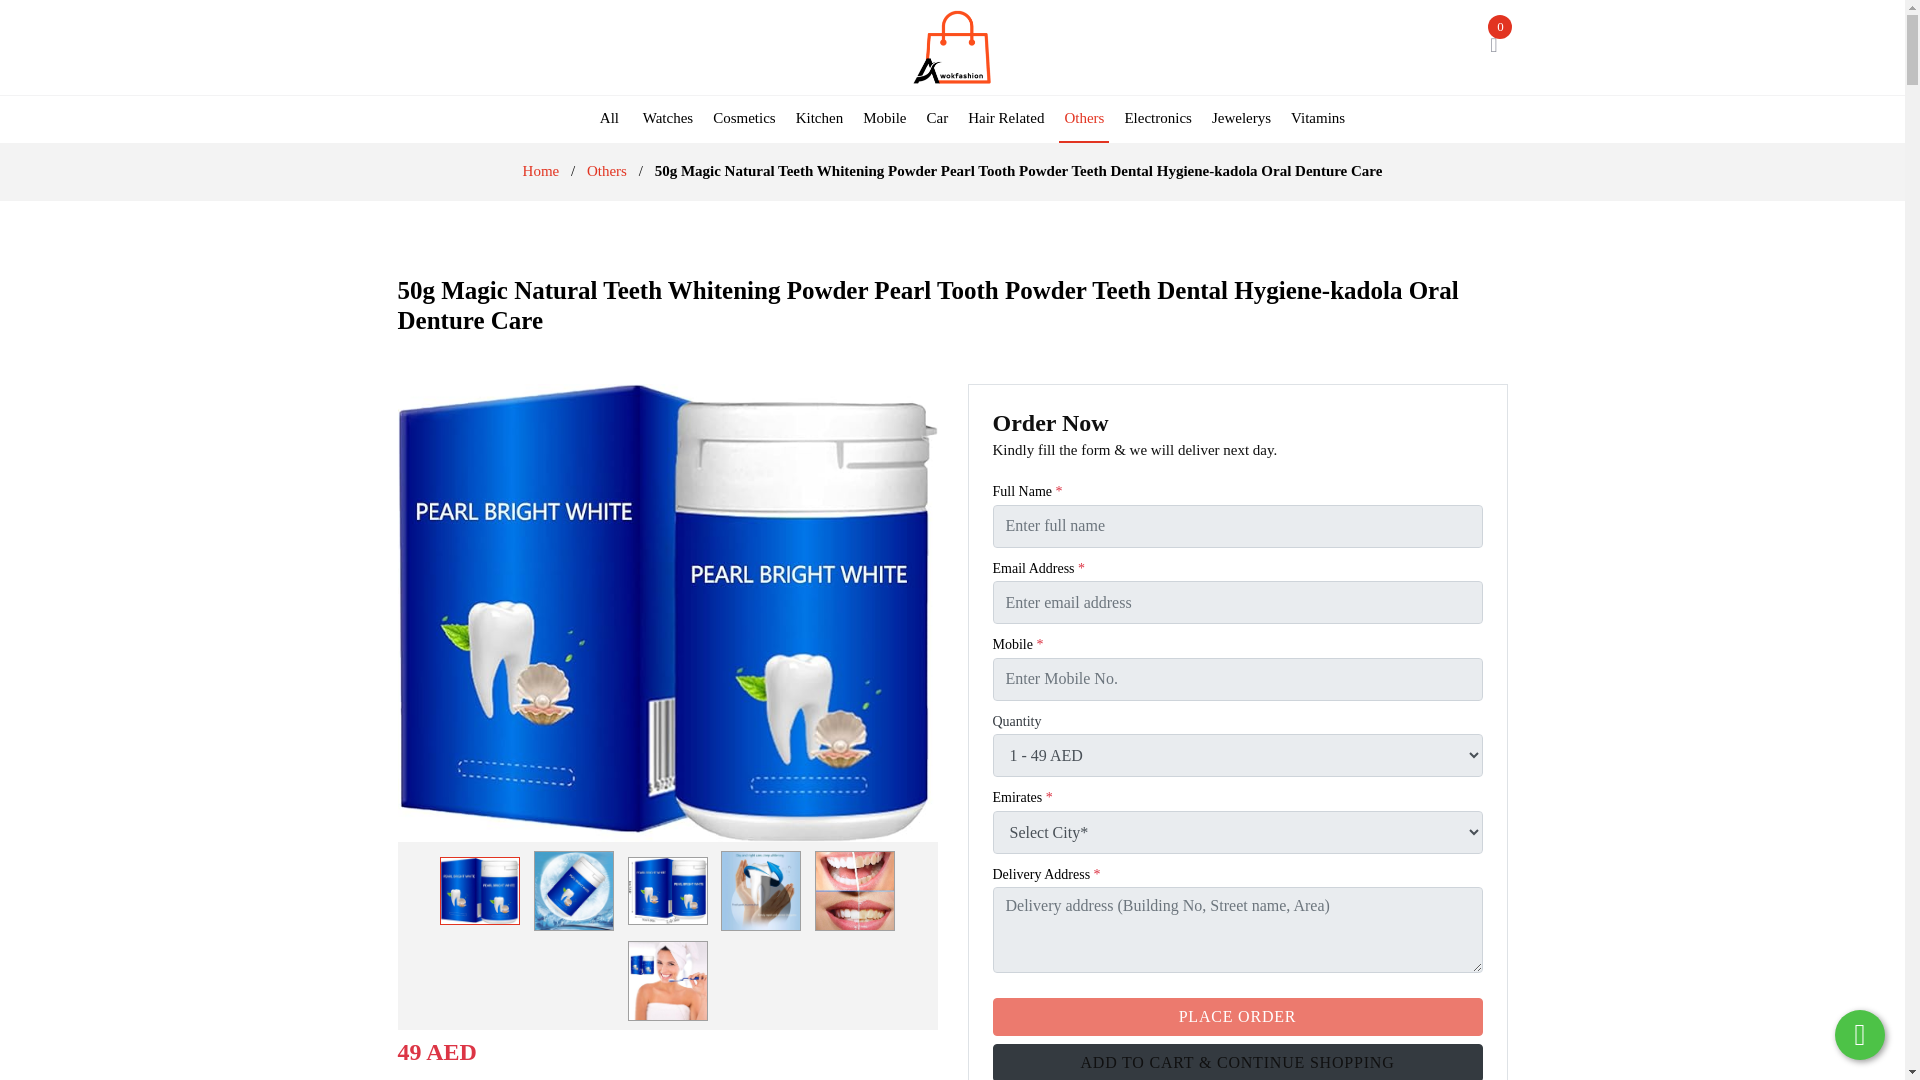  What do you see at coordinates (1237, 1016) in the screenshot?
I see `PLACE ORDER` at bounding box center [1237, 1016].